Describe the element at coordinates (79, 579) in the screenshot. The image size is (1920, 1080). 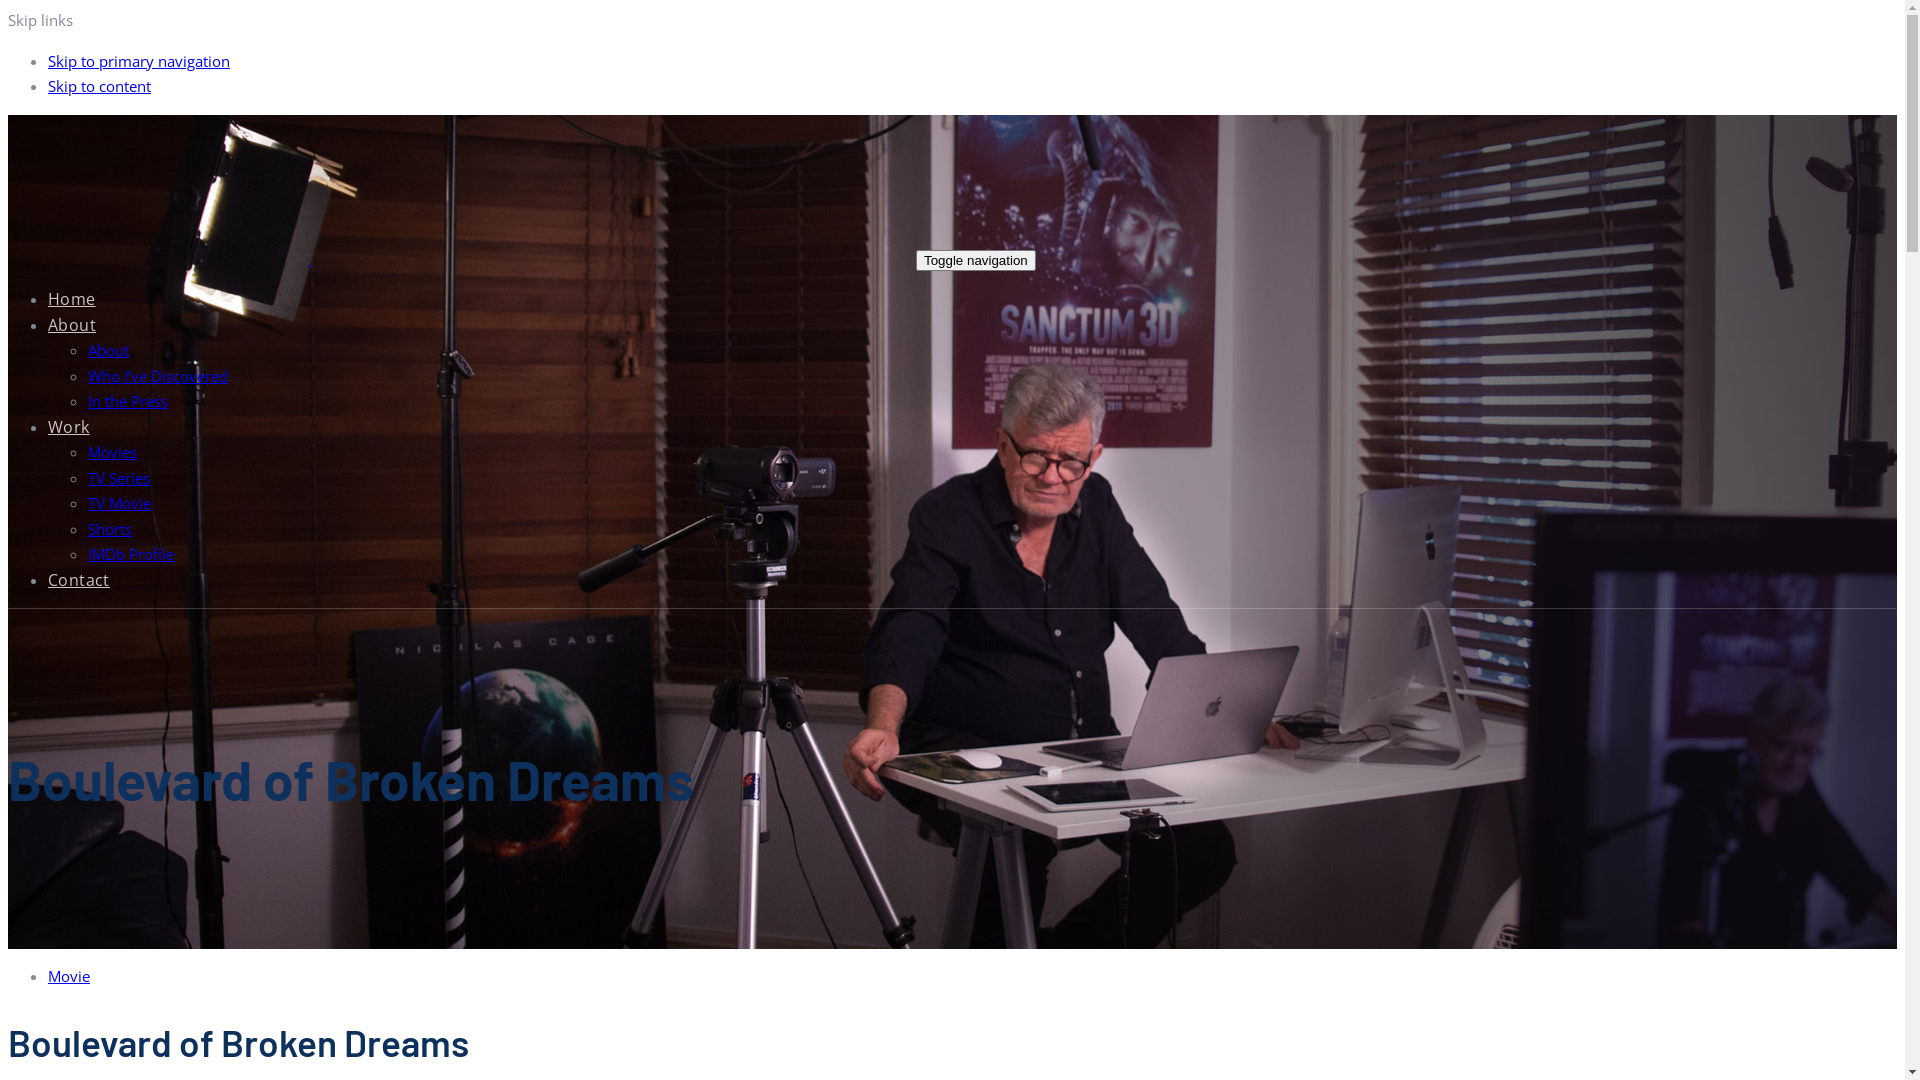
I see `Contact` at that location.